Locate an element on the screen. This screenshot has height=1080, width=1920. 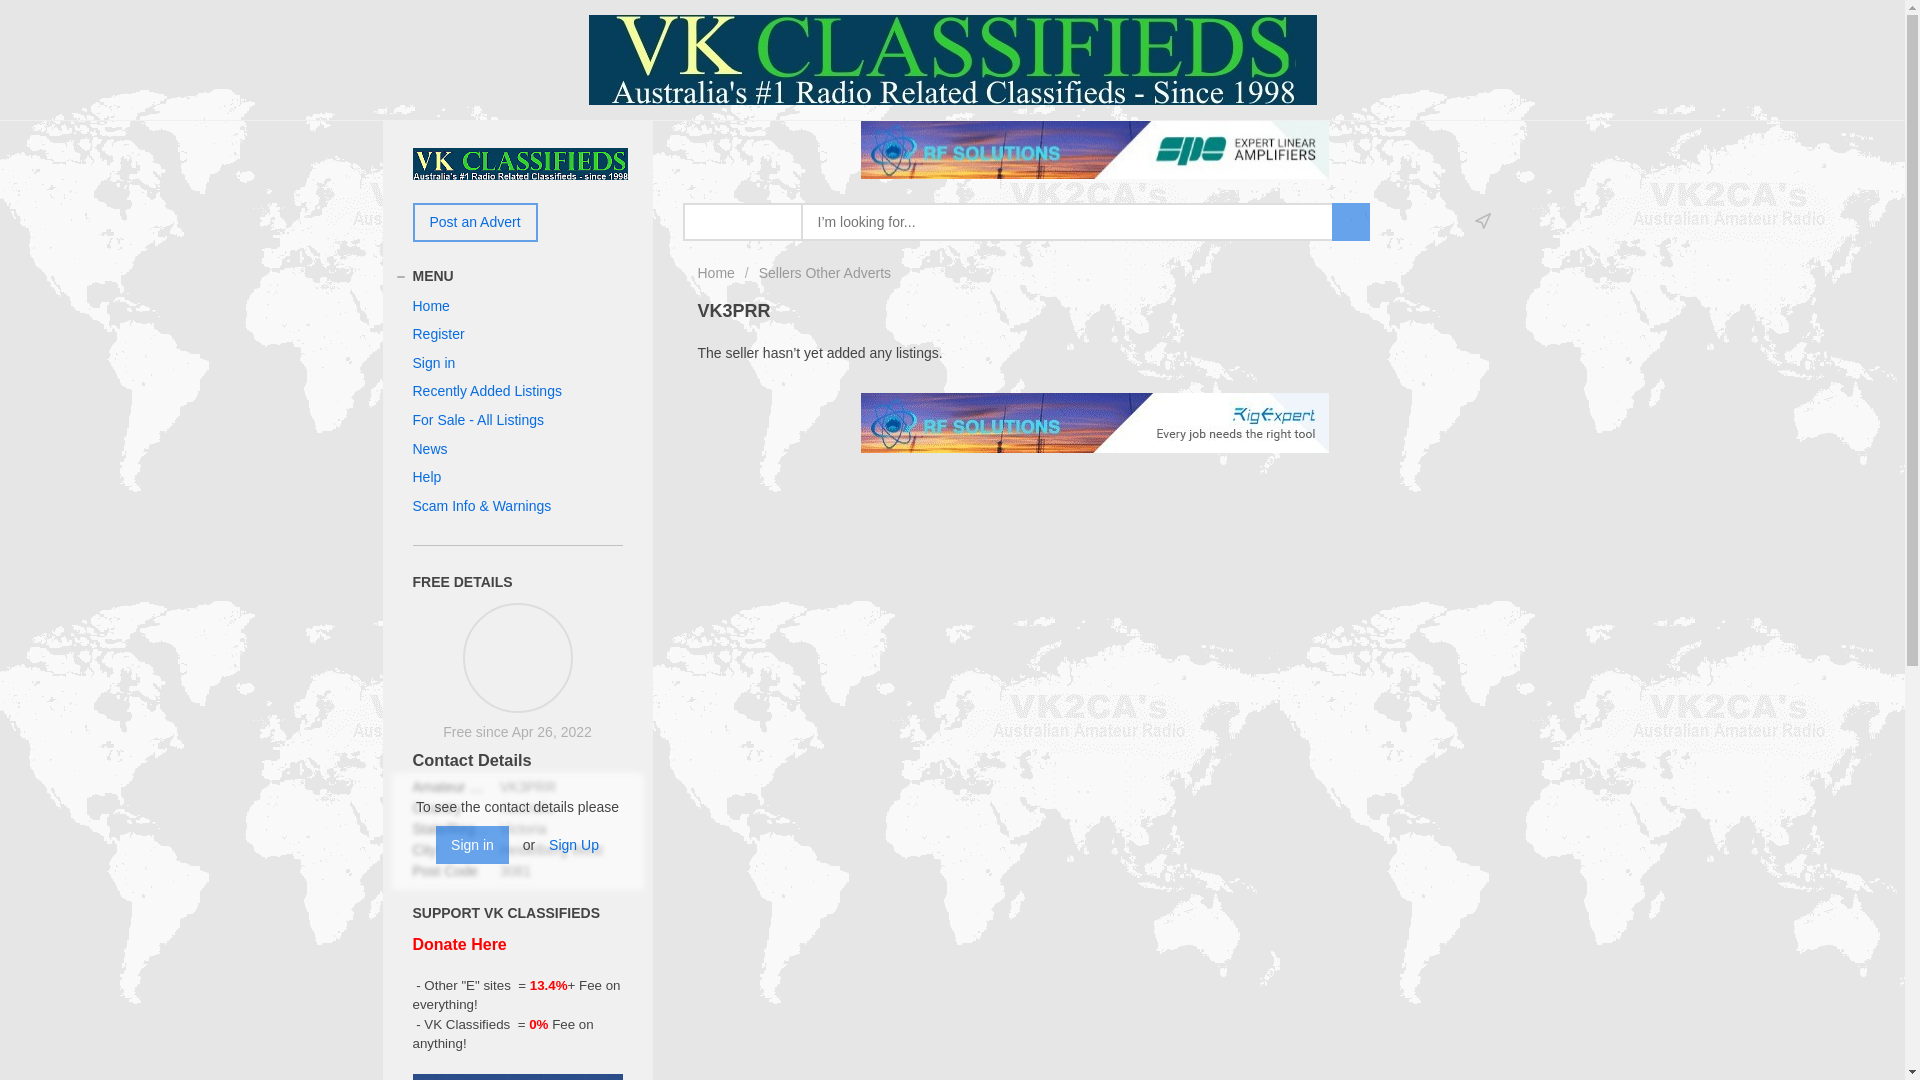
Donate Here is located at coordinates (459, 944).